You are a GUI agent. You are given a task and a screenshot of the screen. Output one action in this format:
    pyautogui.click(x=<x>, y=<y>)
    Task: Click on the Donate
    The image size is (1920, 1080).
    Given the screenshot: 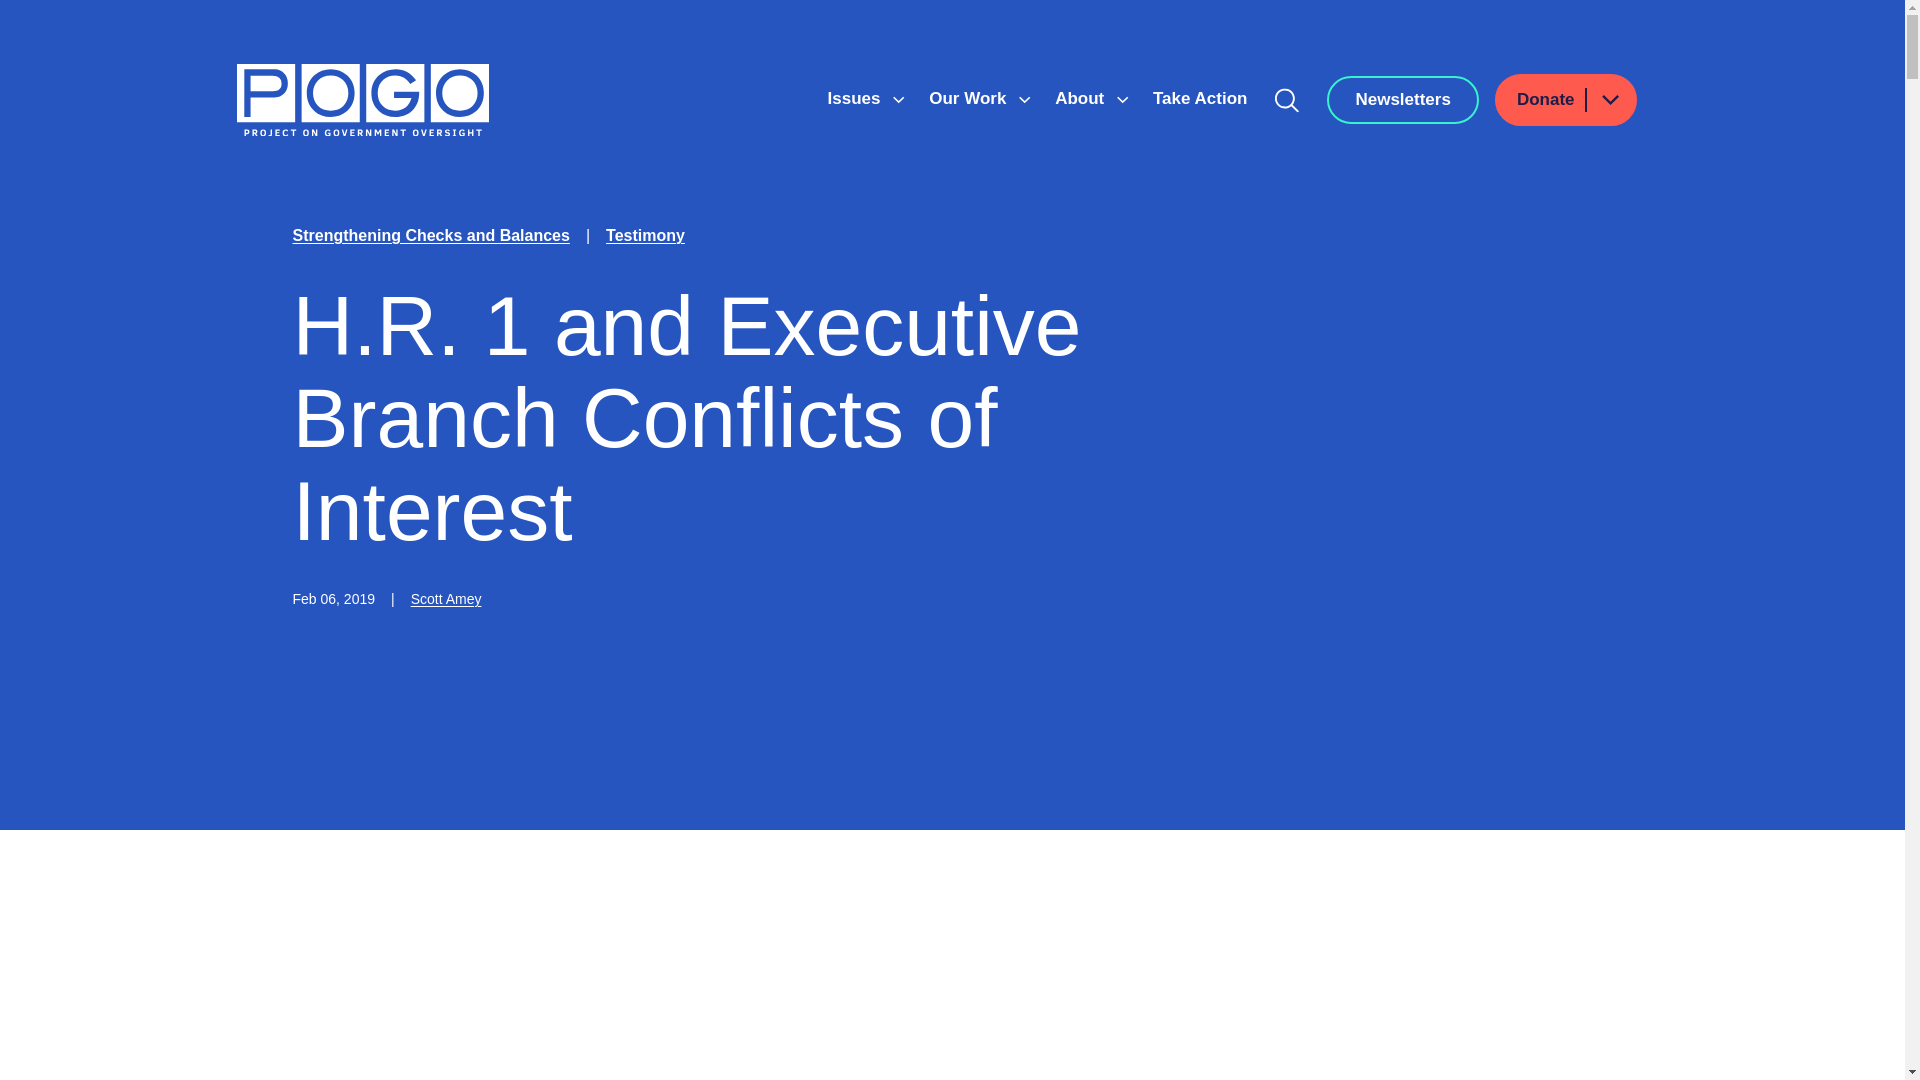 What is the action you would take?
    pyautogui.click(x=1566, y=100)
    